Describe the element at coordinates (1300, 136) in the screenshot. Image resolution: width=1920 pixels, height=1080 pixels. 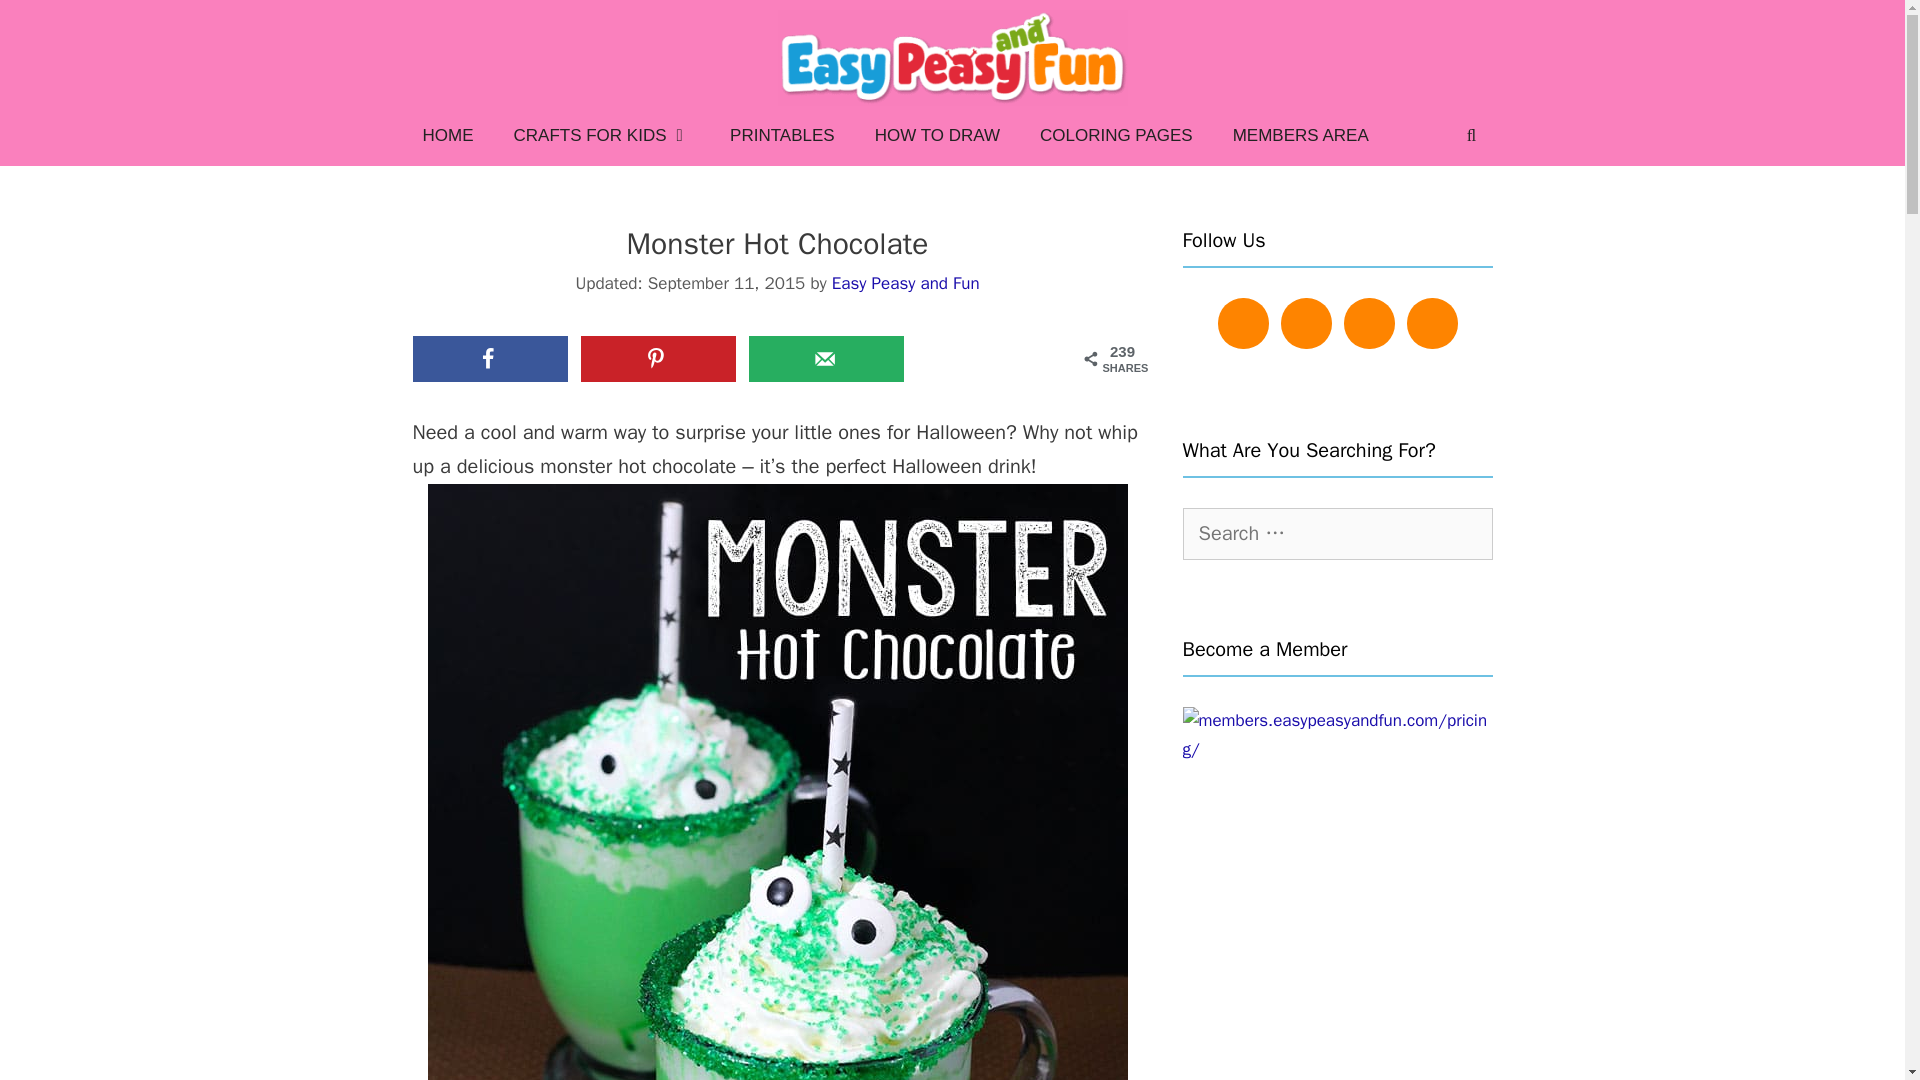
I see `MEMBERS AREA` at that location.